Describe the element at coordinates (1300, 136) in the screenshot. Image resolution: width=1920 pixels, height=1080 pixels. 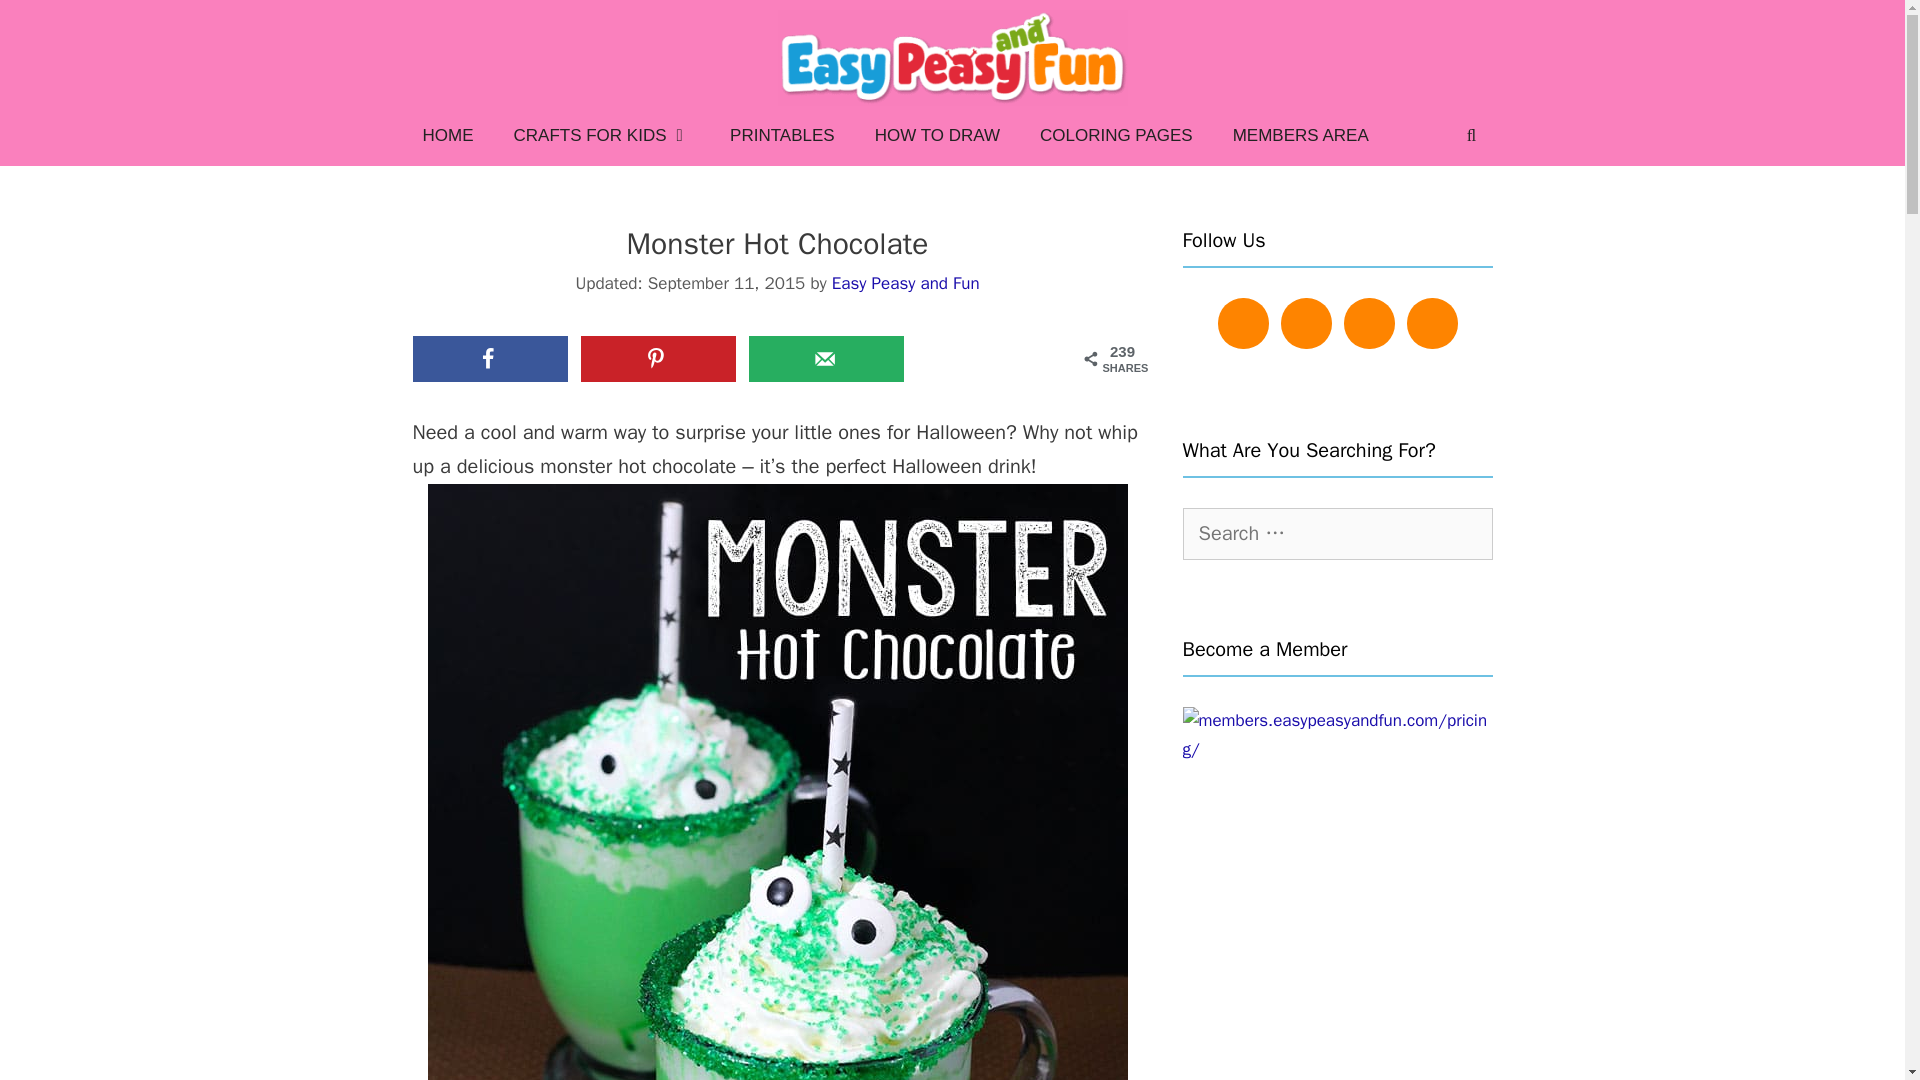
I see `MEMBERS AREA` at that location.